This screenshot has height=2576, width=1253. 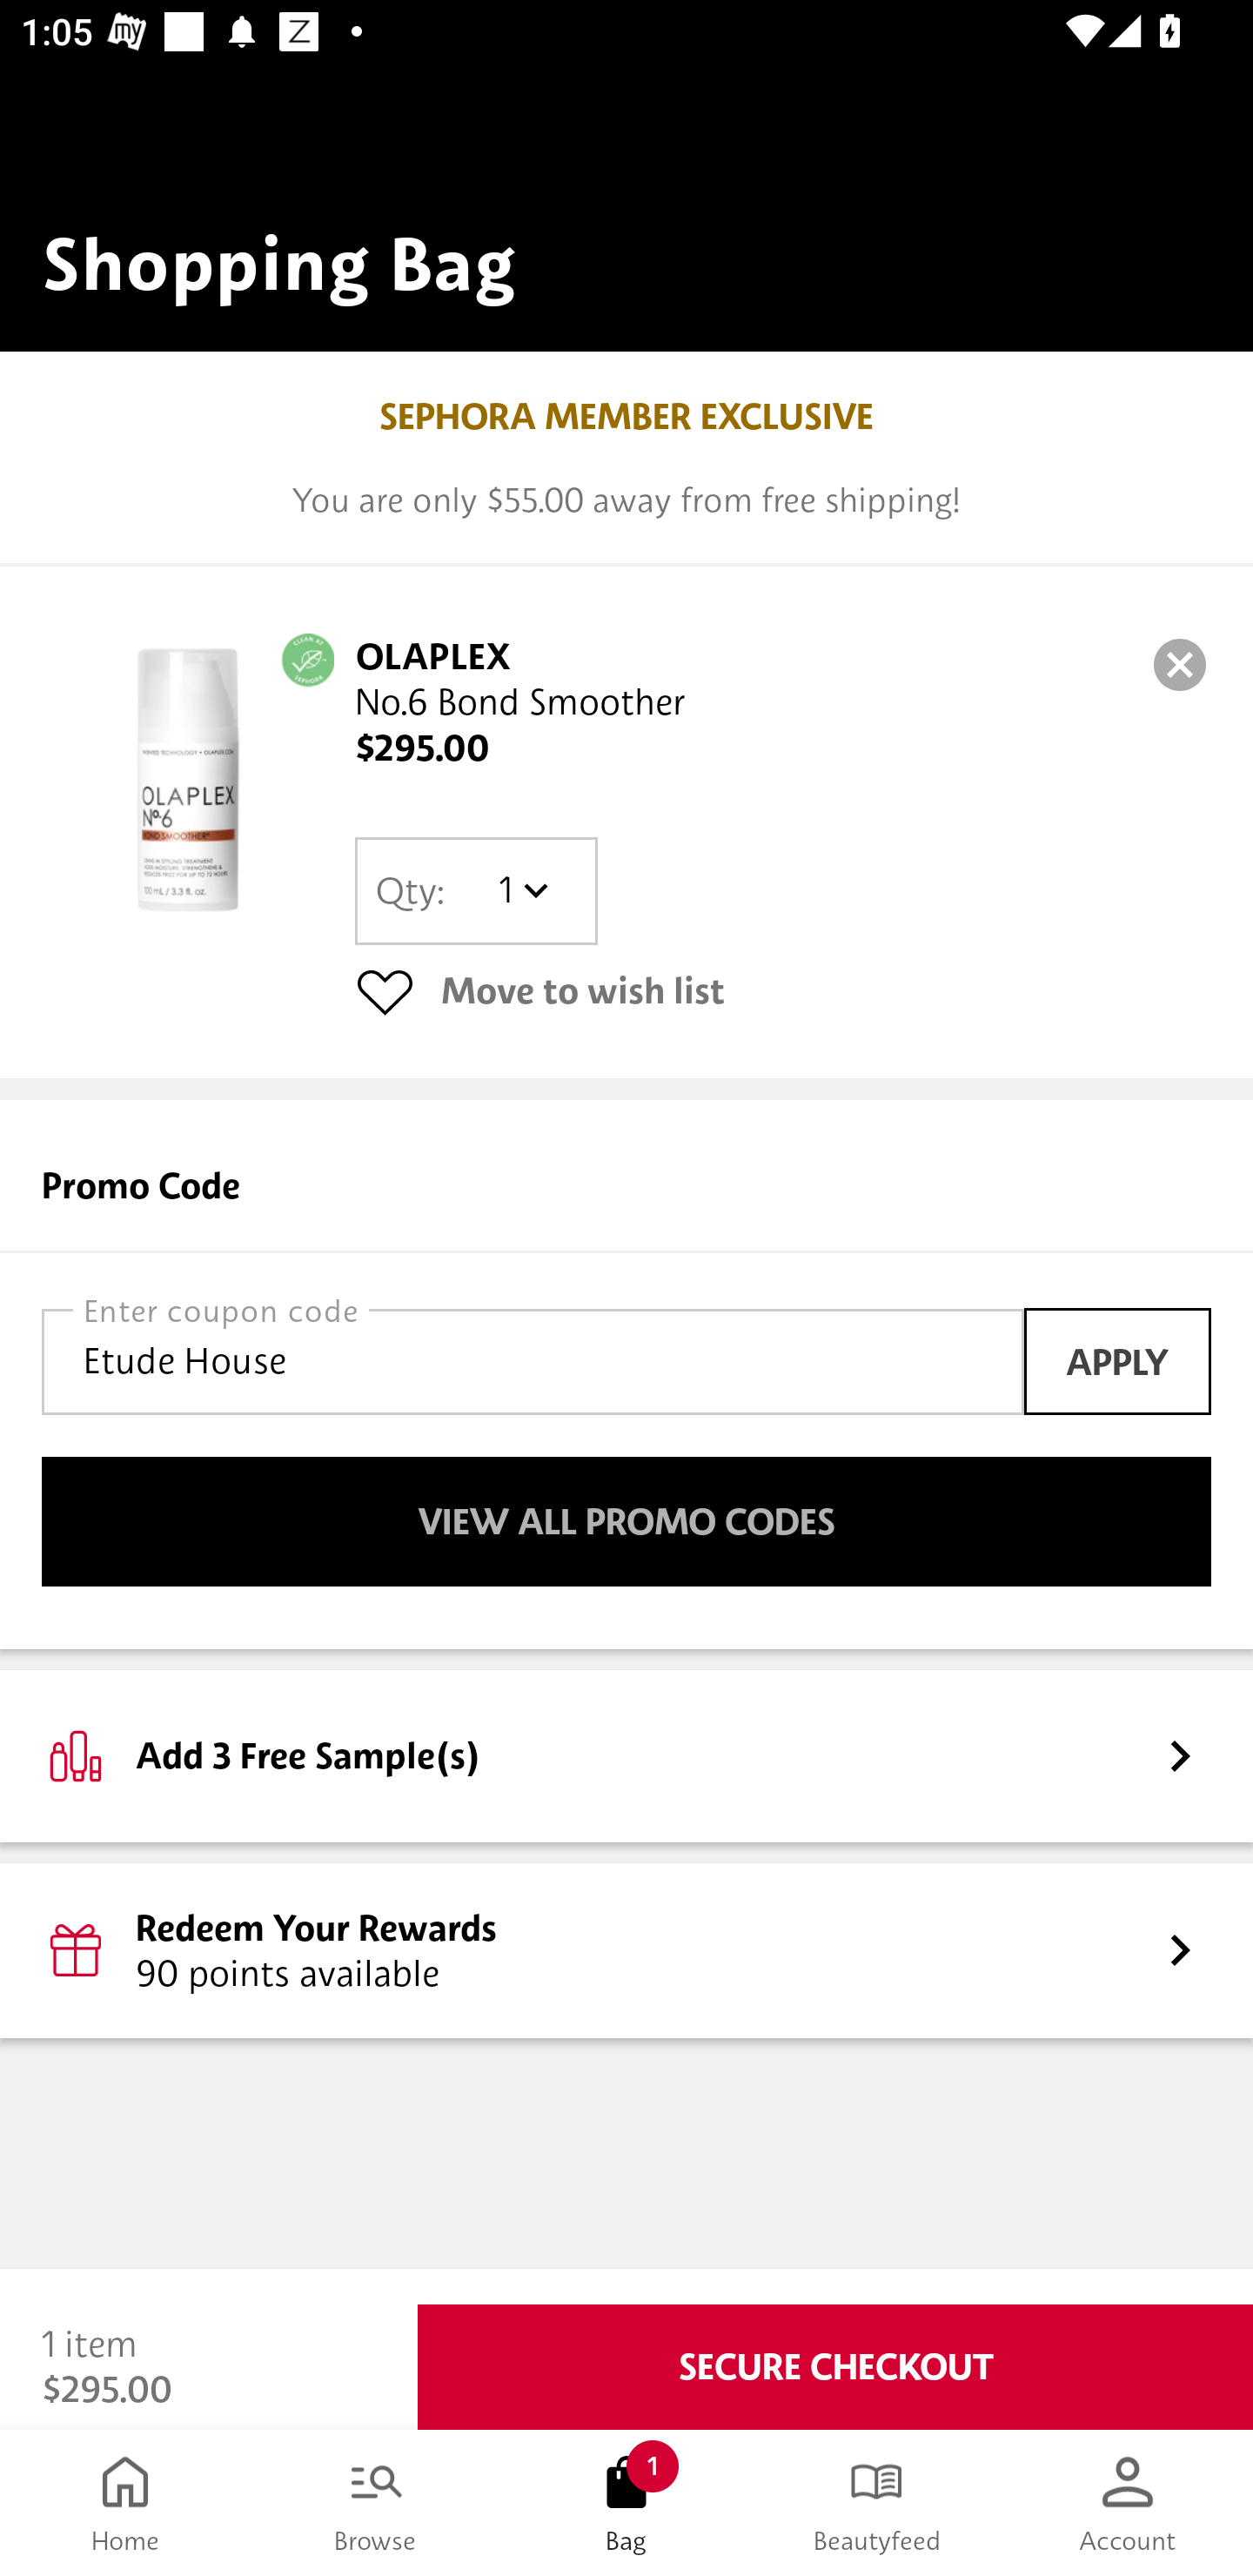 I want to click on Account, so click(x=1128, y=2503).